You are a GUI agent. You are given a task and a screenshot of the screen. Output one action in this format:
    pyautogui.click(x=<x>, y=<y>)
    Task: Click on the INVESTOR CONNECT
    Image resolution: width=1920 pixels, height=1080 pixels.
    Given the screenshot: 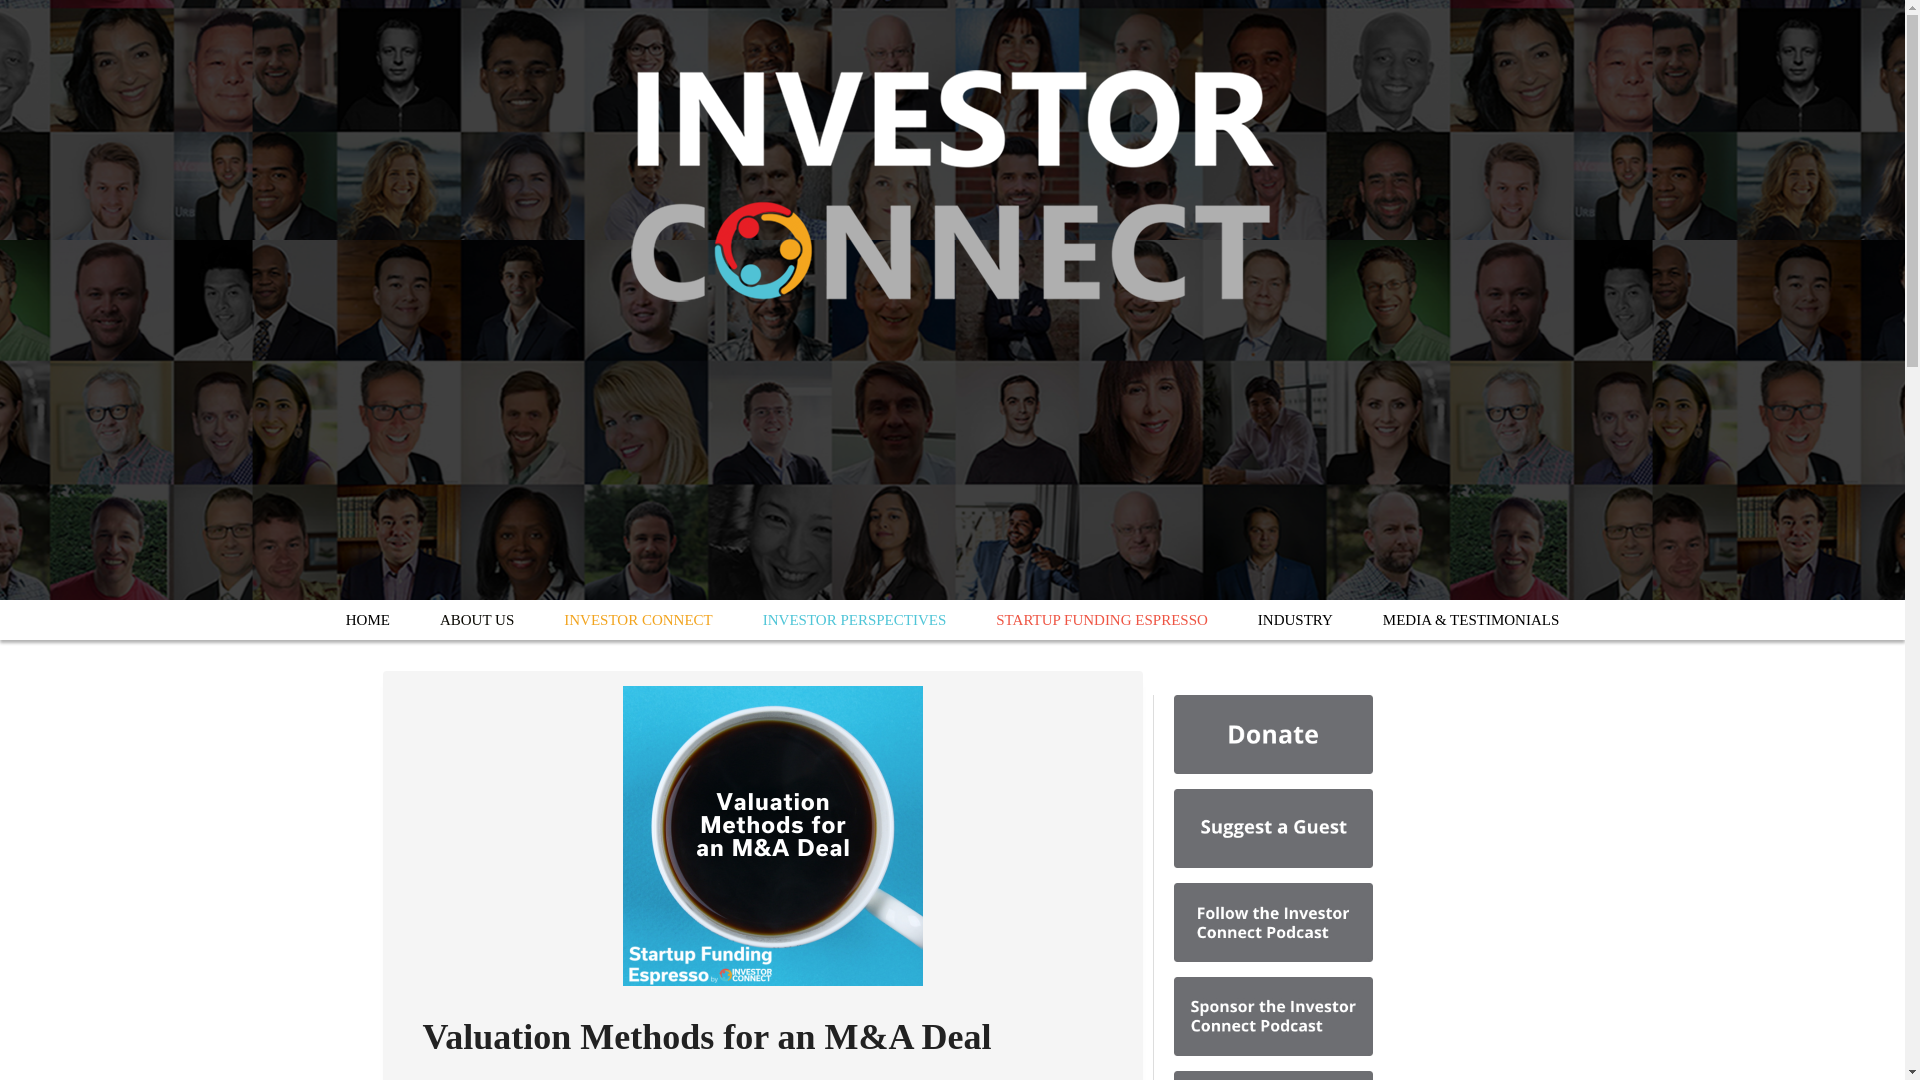 What is the action you would take?
    pyautogui.click(x=638, y=620)
    